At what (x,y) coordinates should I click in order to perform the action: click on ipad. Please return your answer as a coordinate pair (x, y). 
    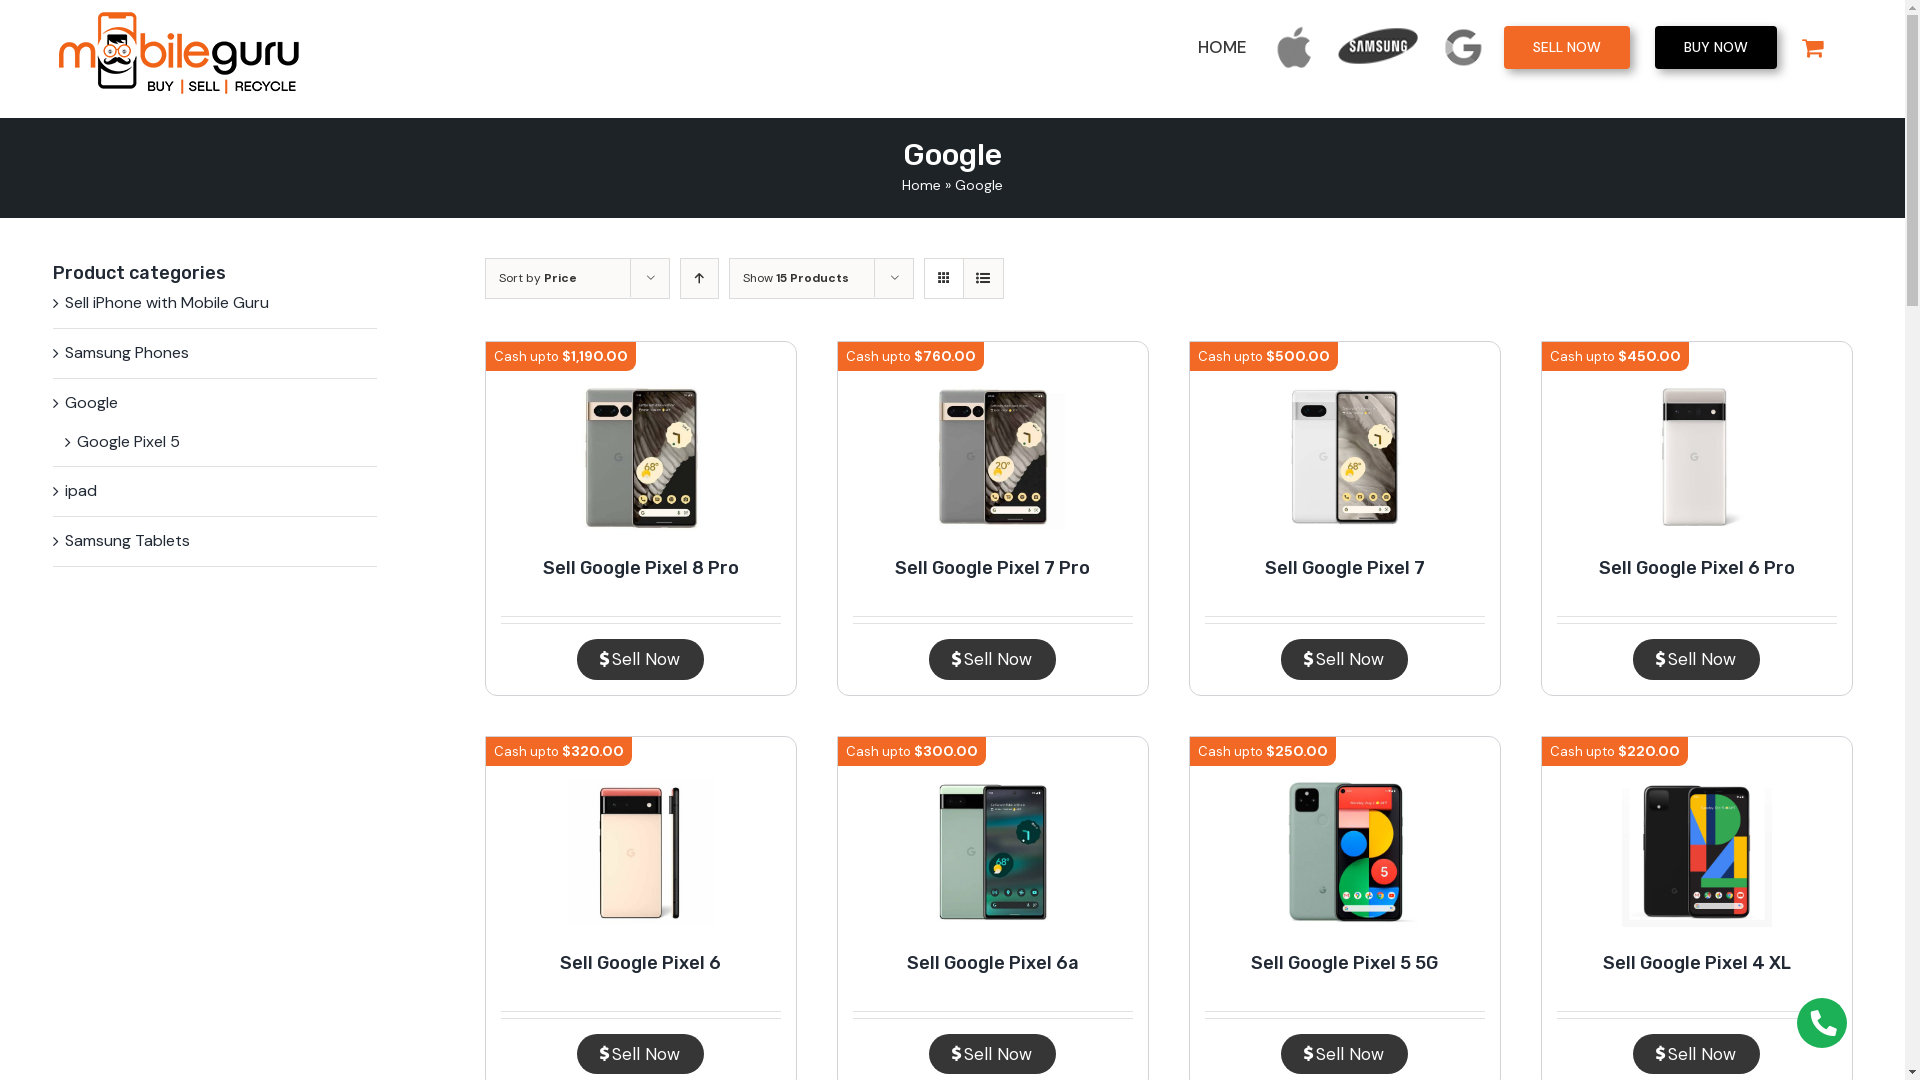
    Looking at the image, I should click on (80, 492).